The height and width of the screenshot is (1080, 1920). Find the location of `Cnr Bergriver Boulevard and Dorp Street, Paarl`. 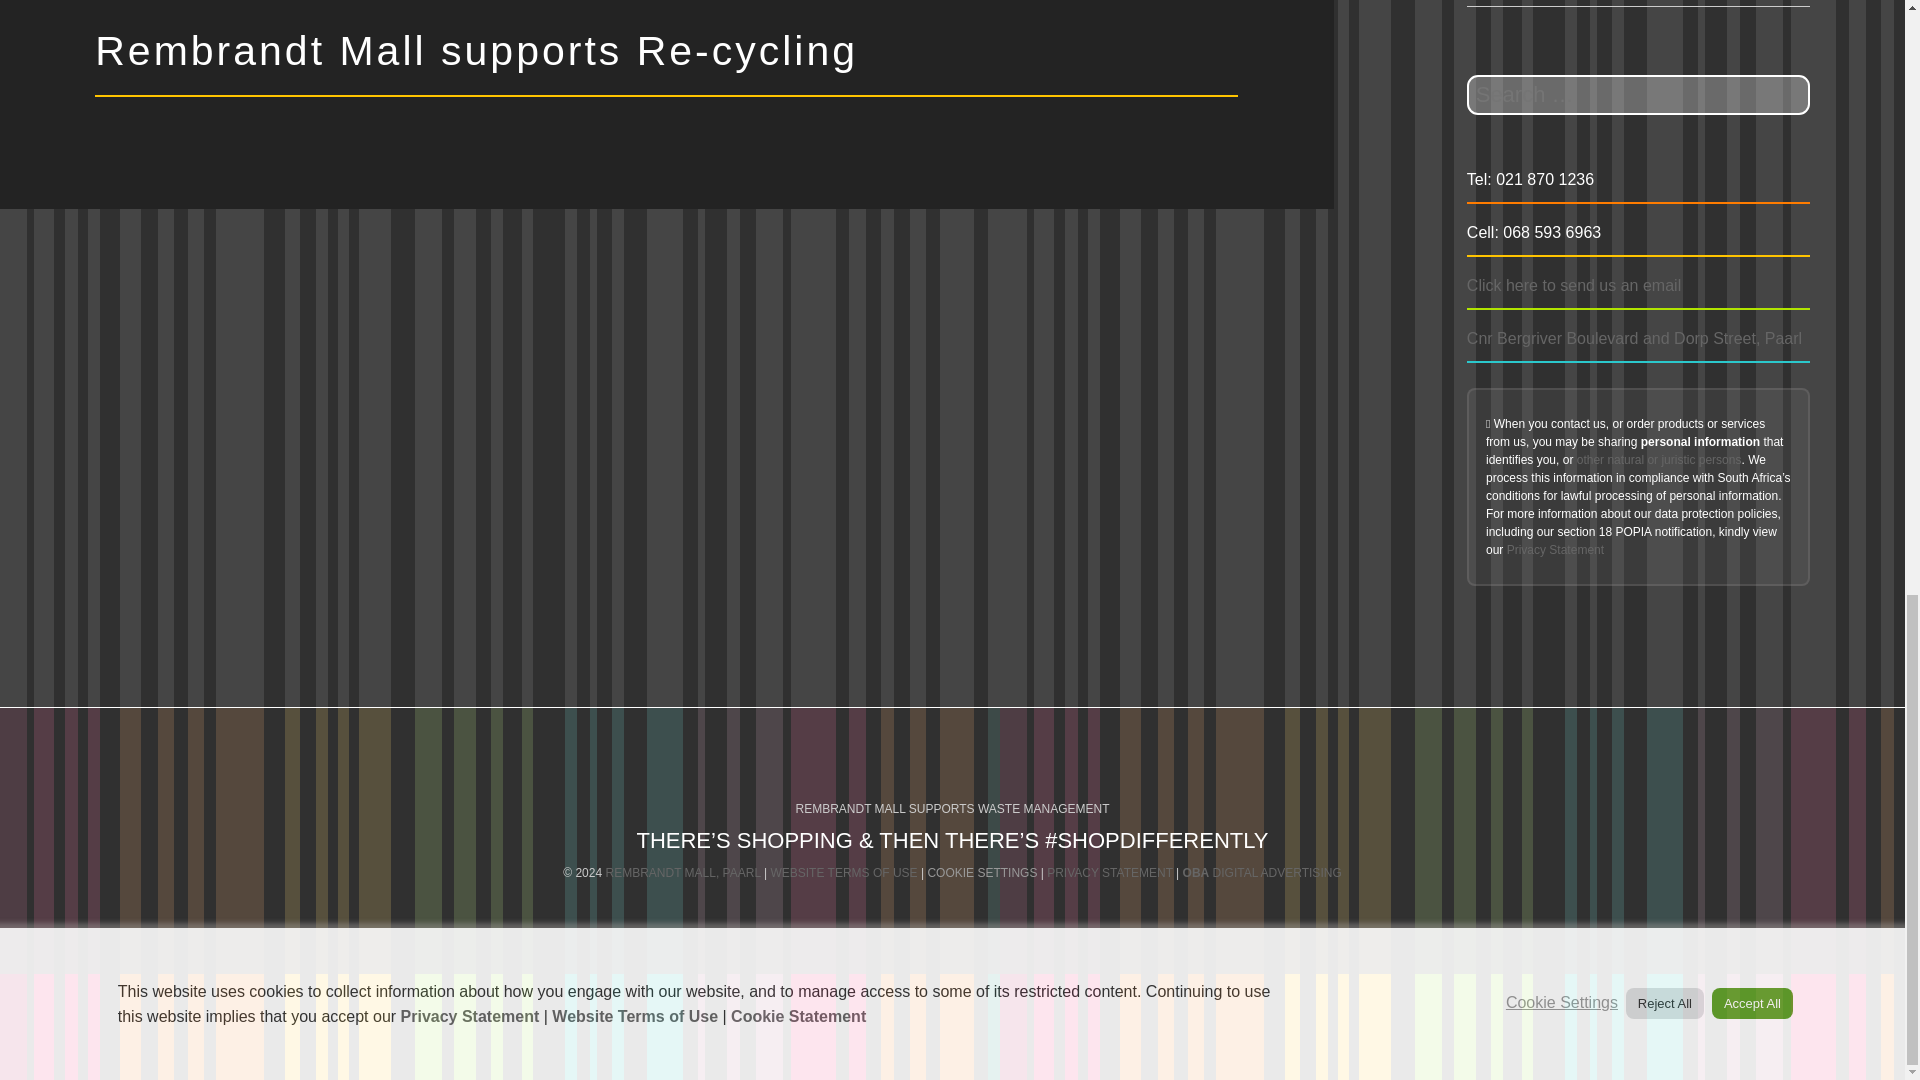

Cnr Bergriver Boulevard and Dorp Street, Paarl is located at coordinates (1634, 338).